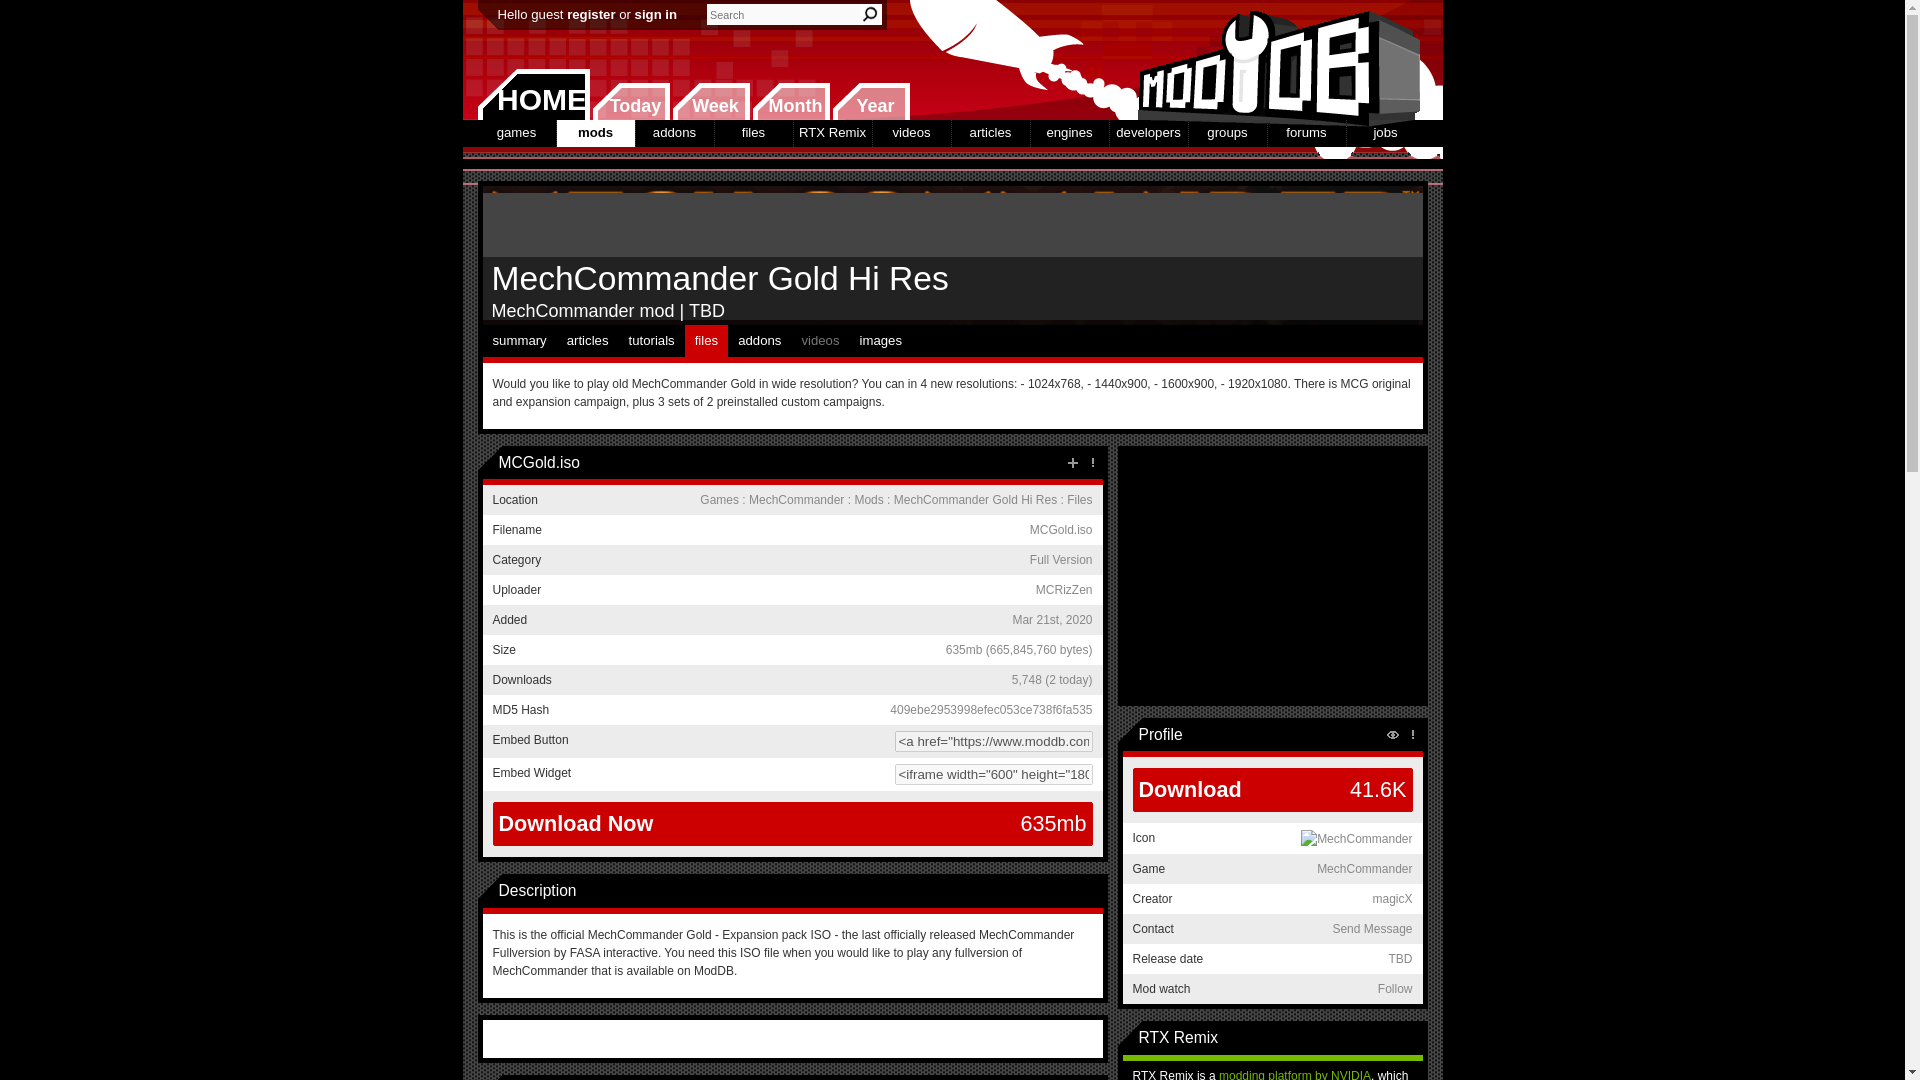 The height and width of the screenshot is (1080, 1920). I want to click on RTX Remix, so click(832, 132).